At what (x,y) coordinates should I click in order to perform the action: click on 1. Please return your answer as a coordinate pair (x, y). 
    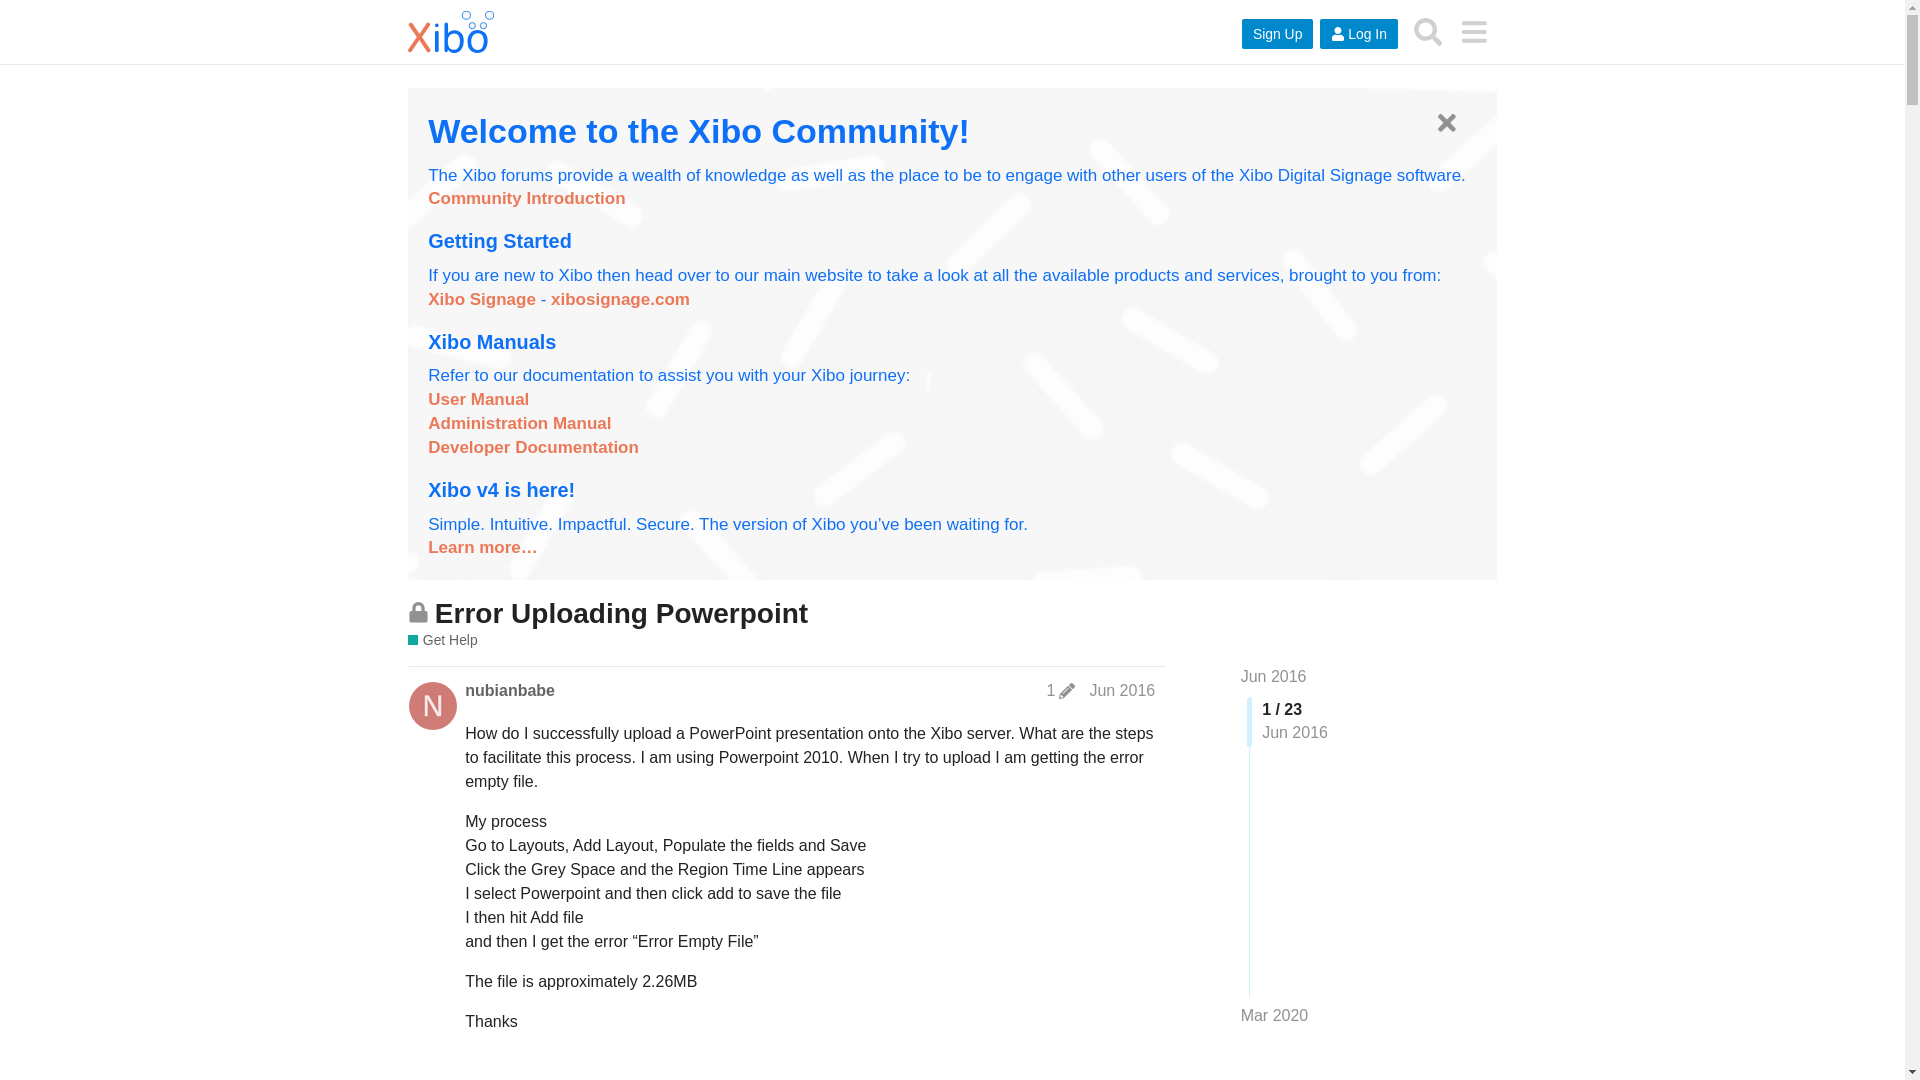
    Looking at the image, I should click on (1060, 690).